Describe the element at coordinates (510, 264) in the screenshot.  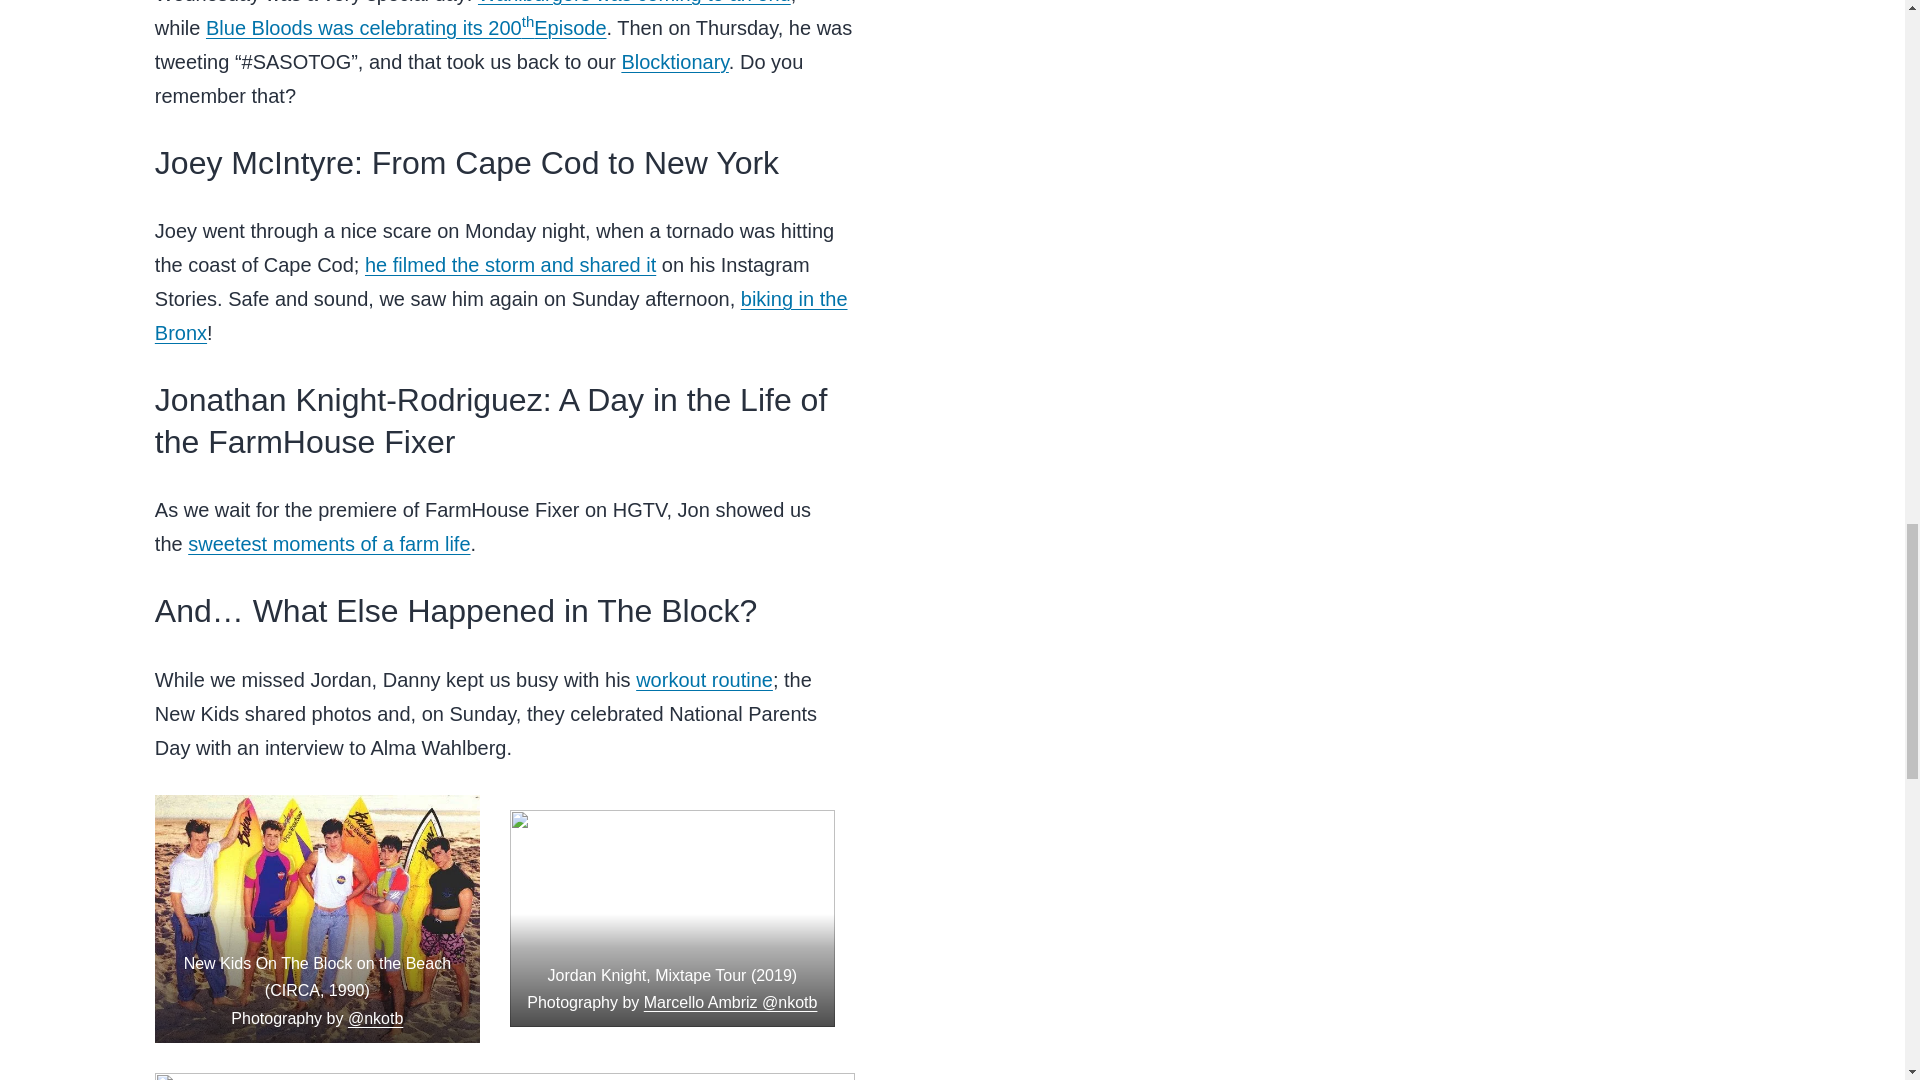
I see `he filmed the storm and shared it` at that location.